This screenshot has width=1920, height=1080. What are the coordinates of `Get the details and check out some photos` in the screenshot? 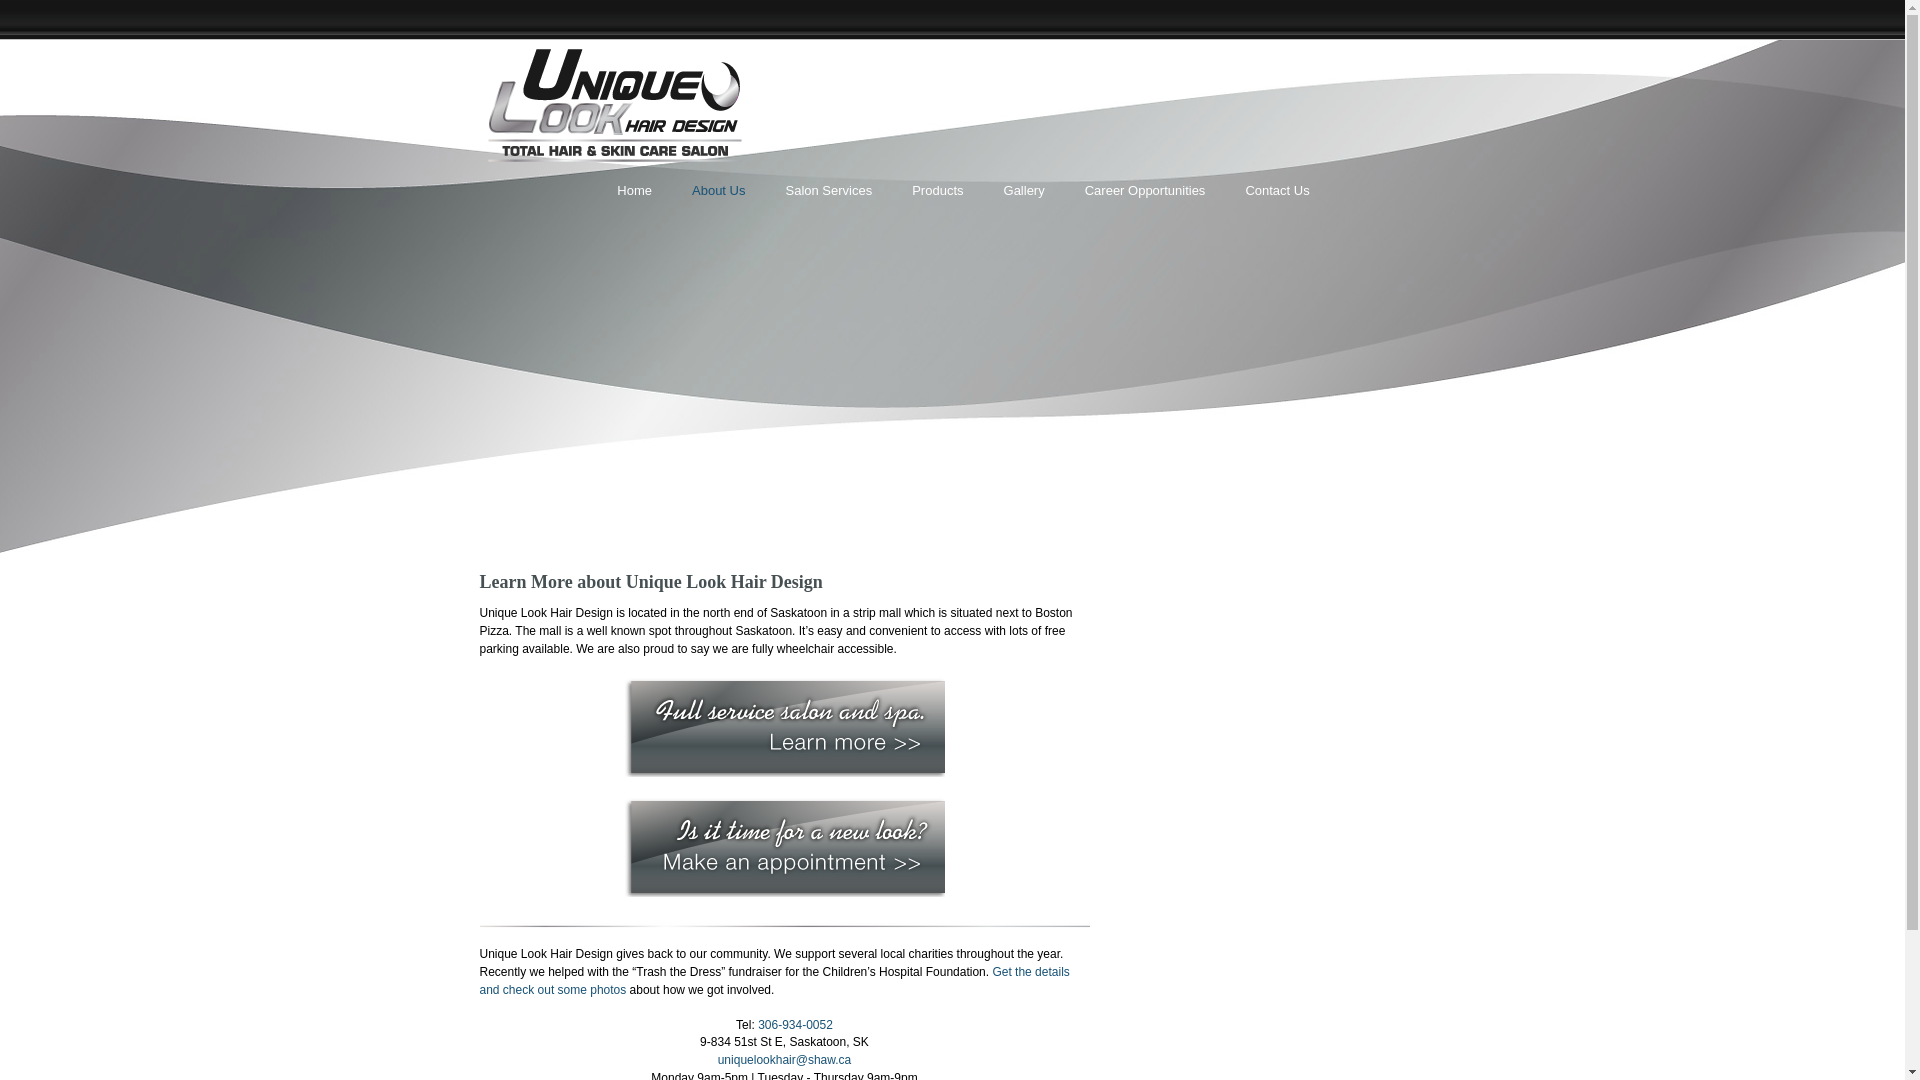 It's located at (774, 980).